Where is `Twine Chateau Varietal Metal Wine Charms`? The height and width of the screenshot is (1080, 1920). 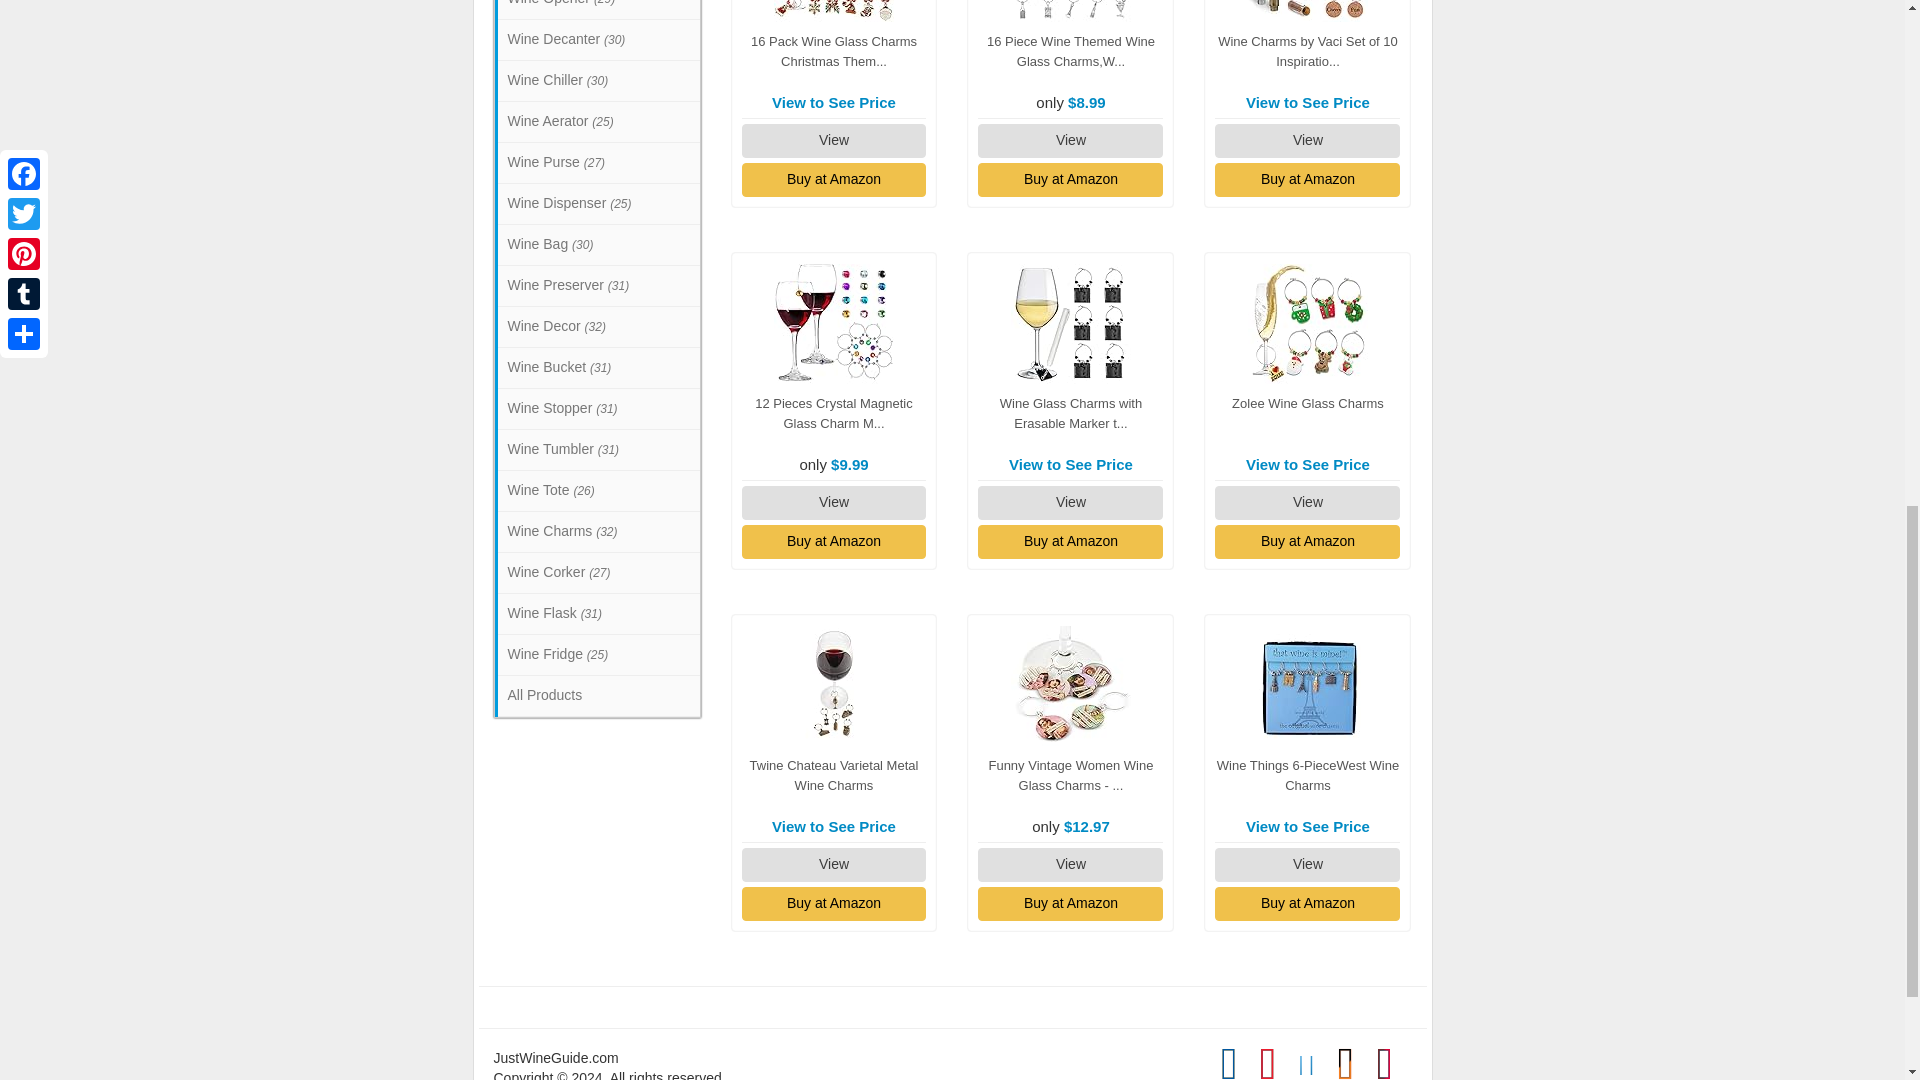 Twine Chateau Varietal Metal Wine Charms is located at coordinates (834, 686).